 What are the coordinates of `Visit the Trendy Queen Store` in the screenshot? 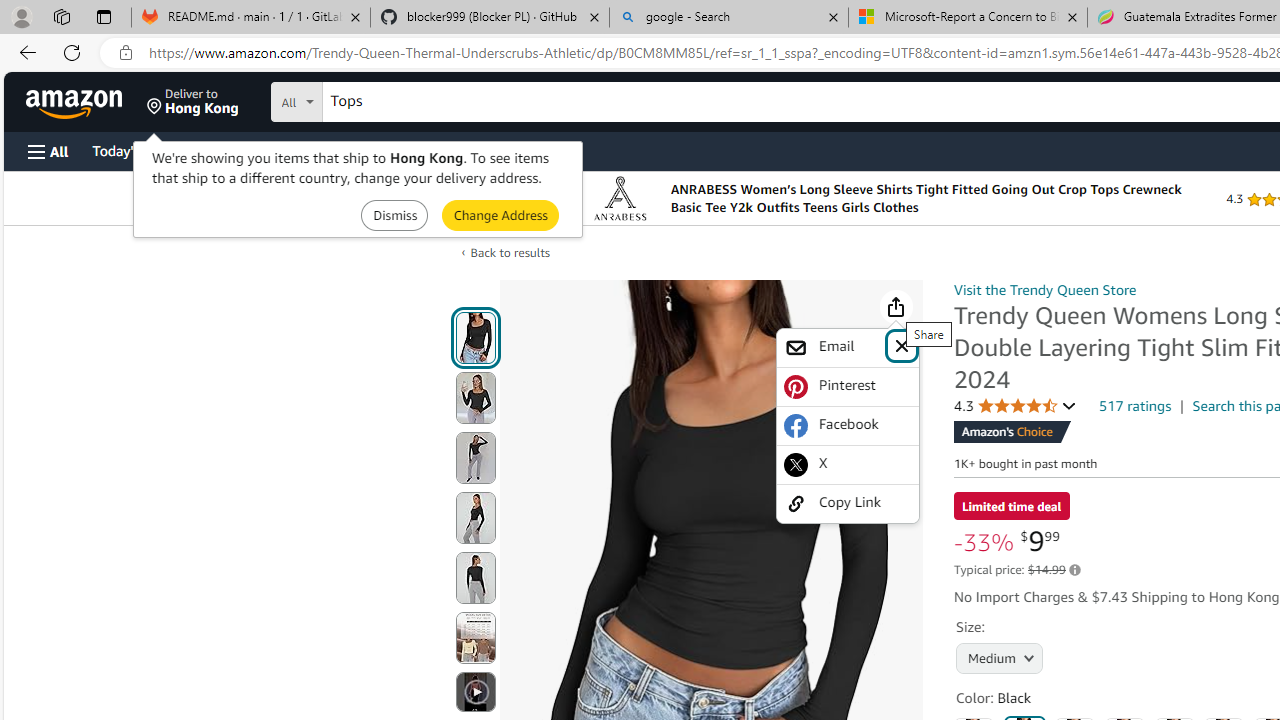 It's located at (1044, 289).